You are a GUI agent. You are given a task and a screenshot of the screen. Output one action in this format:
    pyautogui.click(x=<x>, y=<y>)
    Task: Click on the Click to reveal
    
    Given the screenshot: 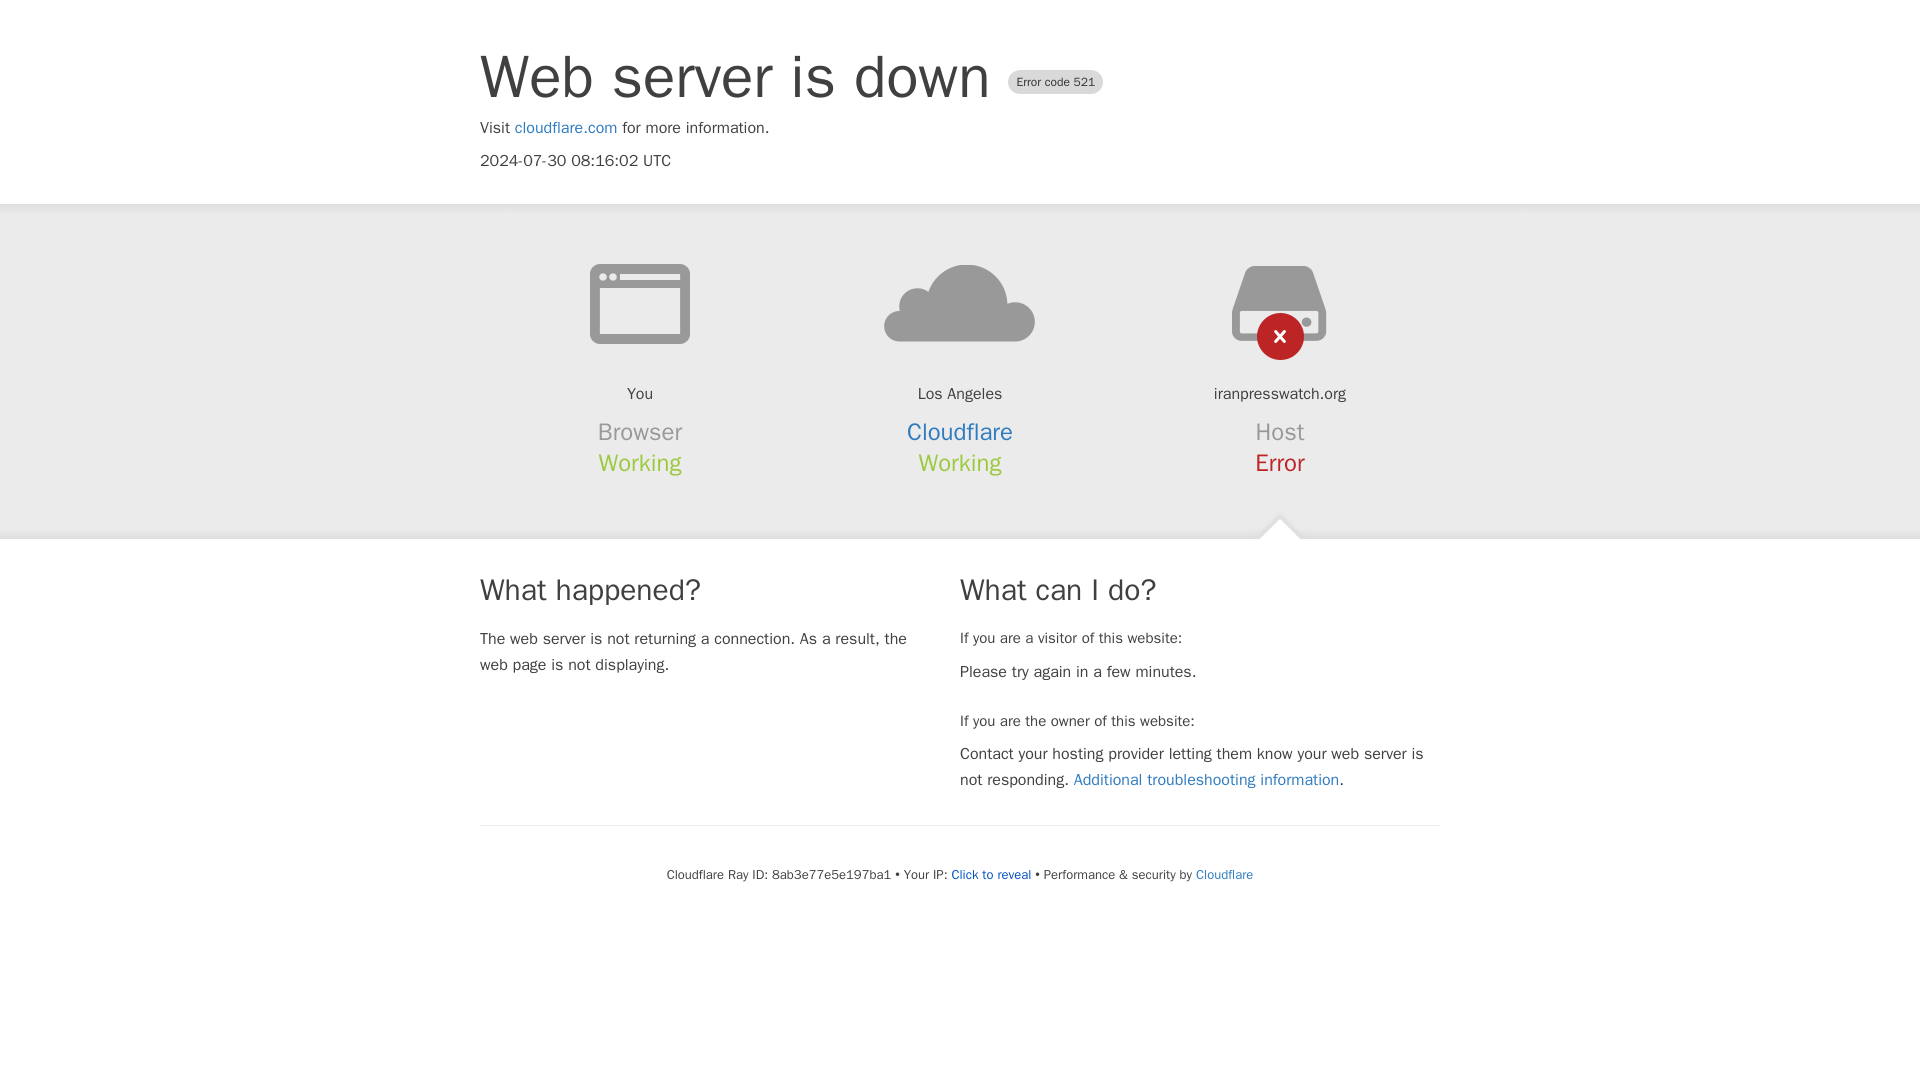 What is the action you would take?
    pyautogui.click(x=990, y=875)
    